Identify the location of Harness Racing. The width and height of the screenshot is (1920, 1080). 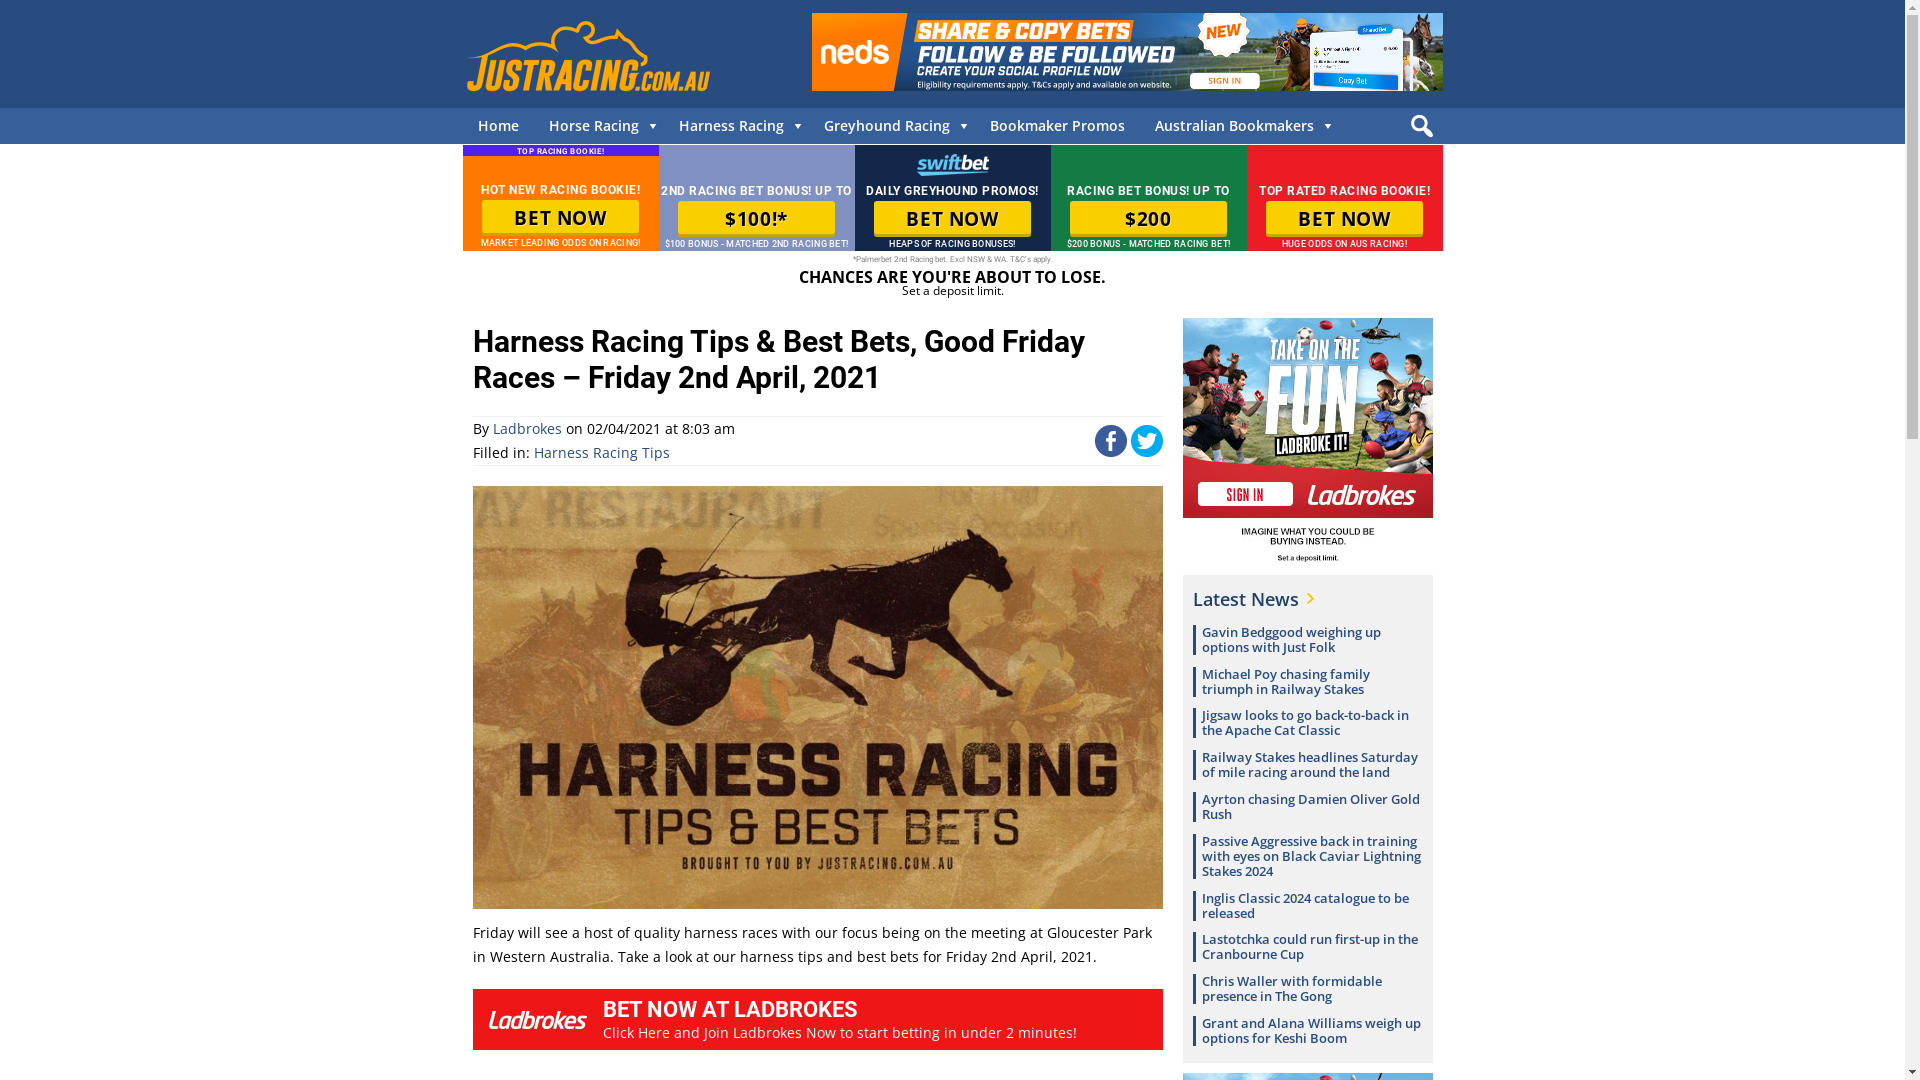
(736, 126).